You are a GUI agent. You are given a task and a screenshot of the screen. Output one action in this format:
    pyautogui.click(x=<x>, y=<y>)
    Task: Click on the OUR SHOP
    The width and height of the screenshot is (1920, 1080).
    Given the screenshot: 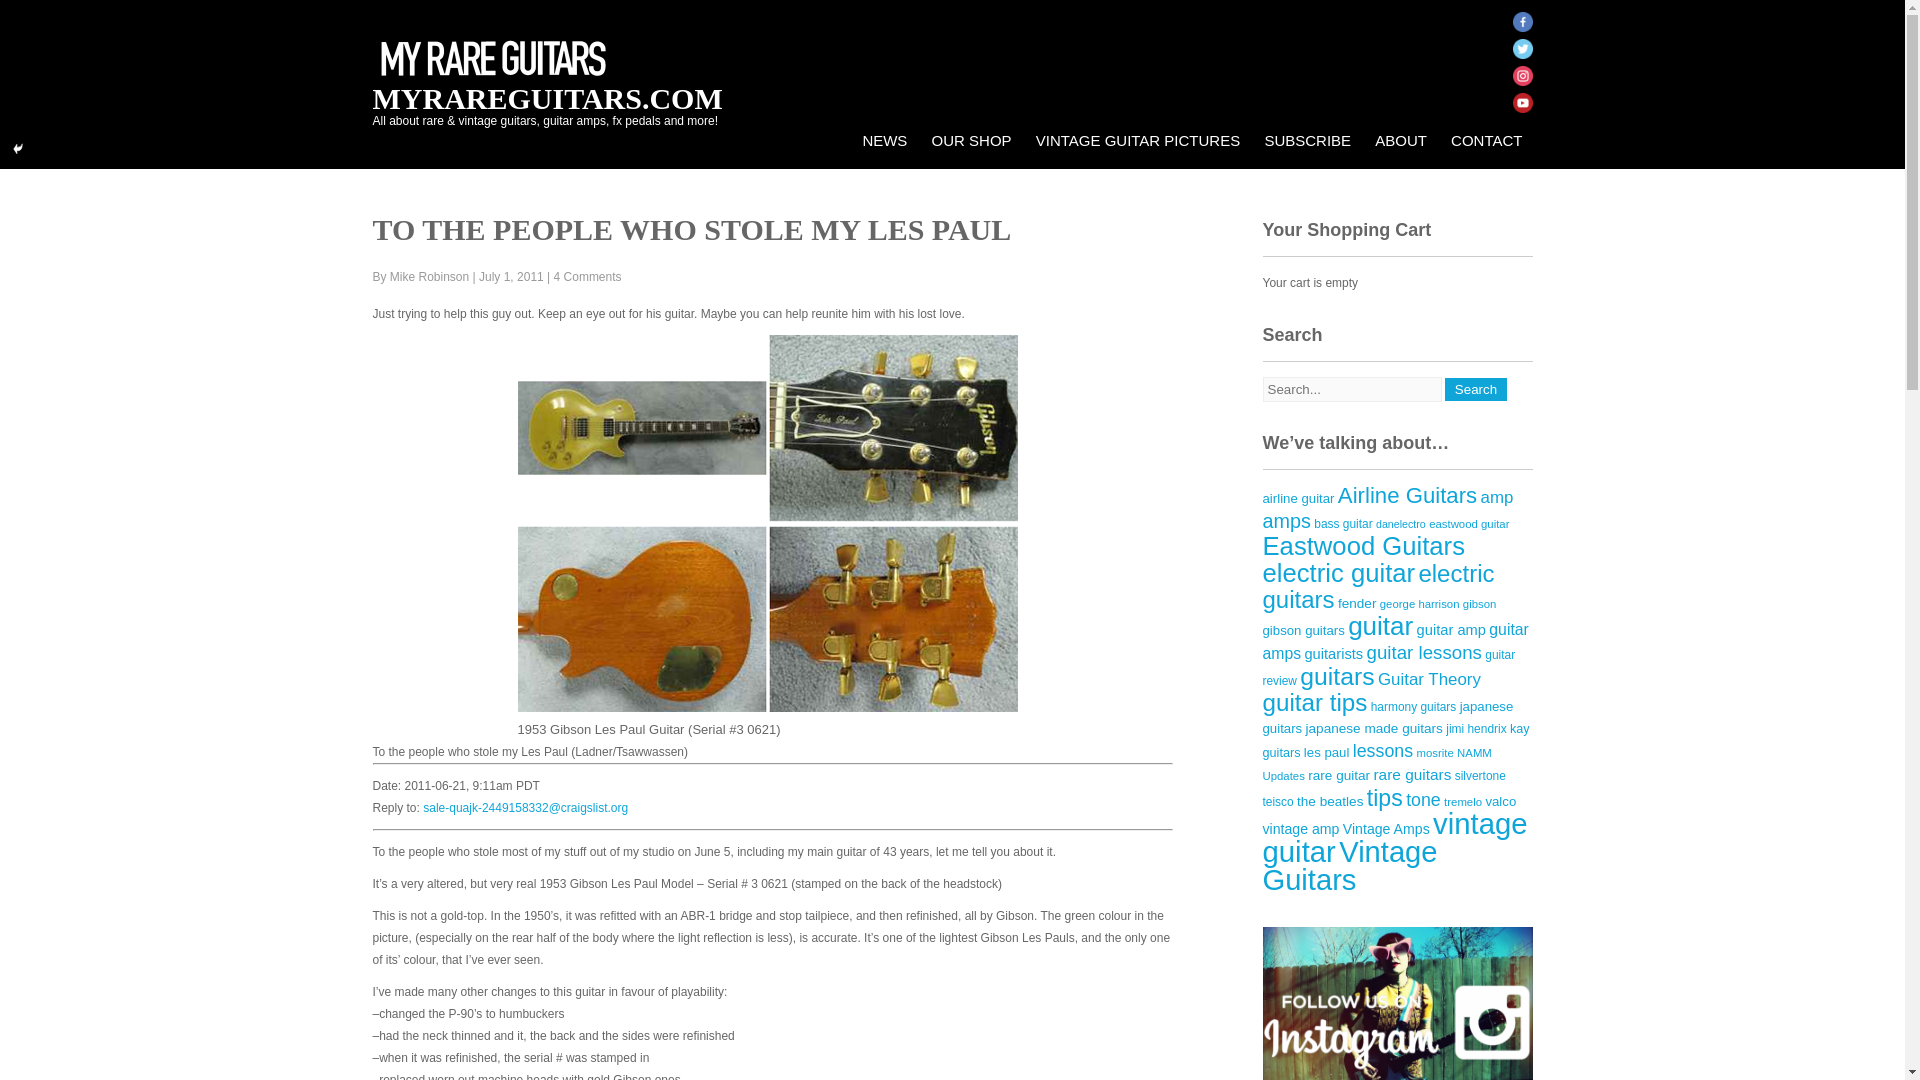 What is the action you would take?
    pyautogui.click(x=971, y=140)
    